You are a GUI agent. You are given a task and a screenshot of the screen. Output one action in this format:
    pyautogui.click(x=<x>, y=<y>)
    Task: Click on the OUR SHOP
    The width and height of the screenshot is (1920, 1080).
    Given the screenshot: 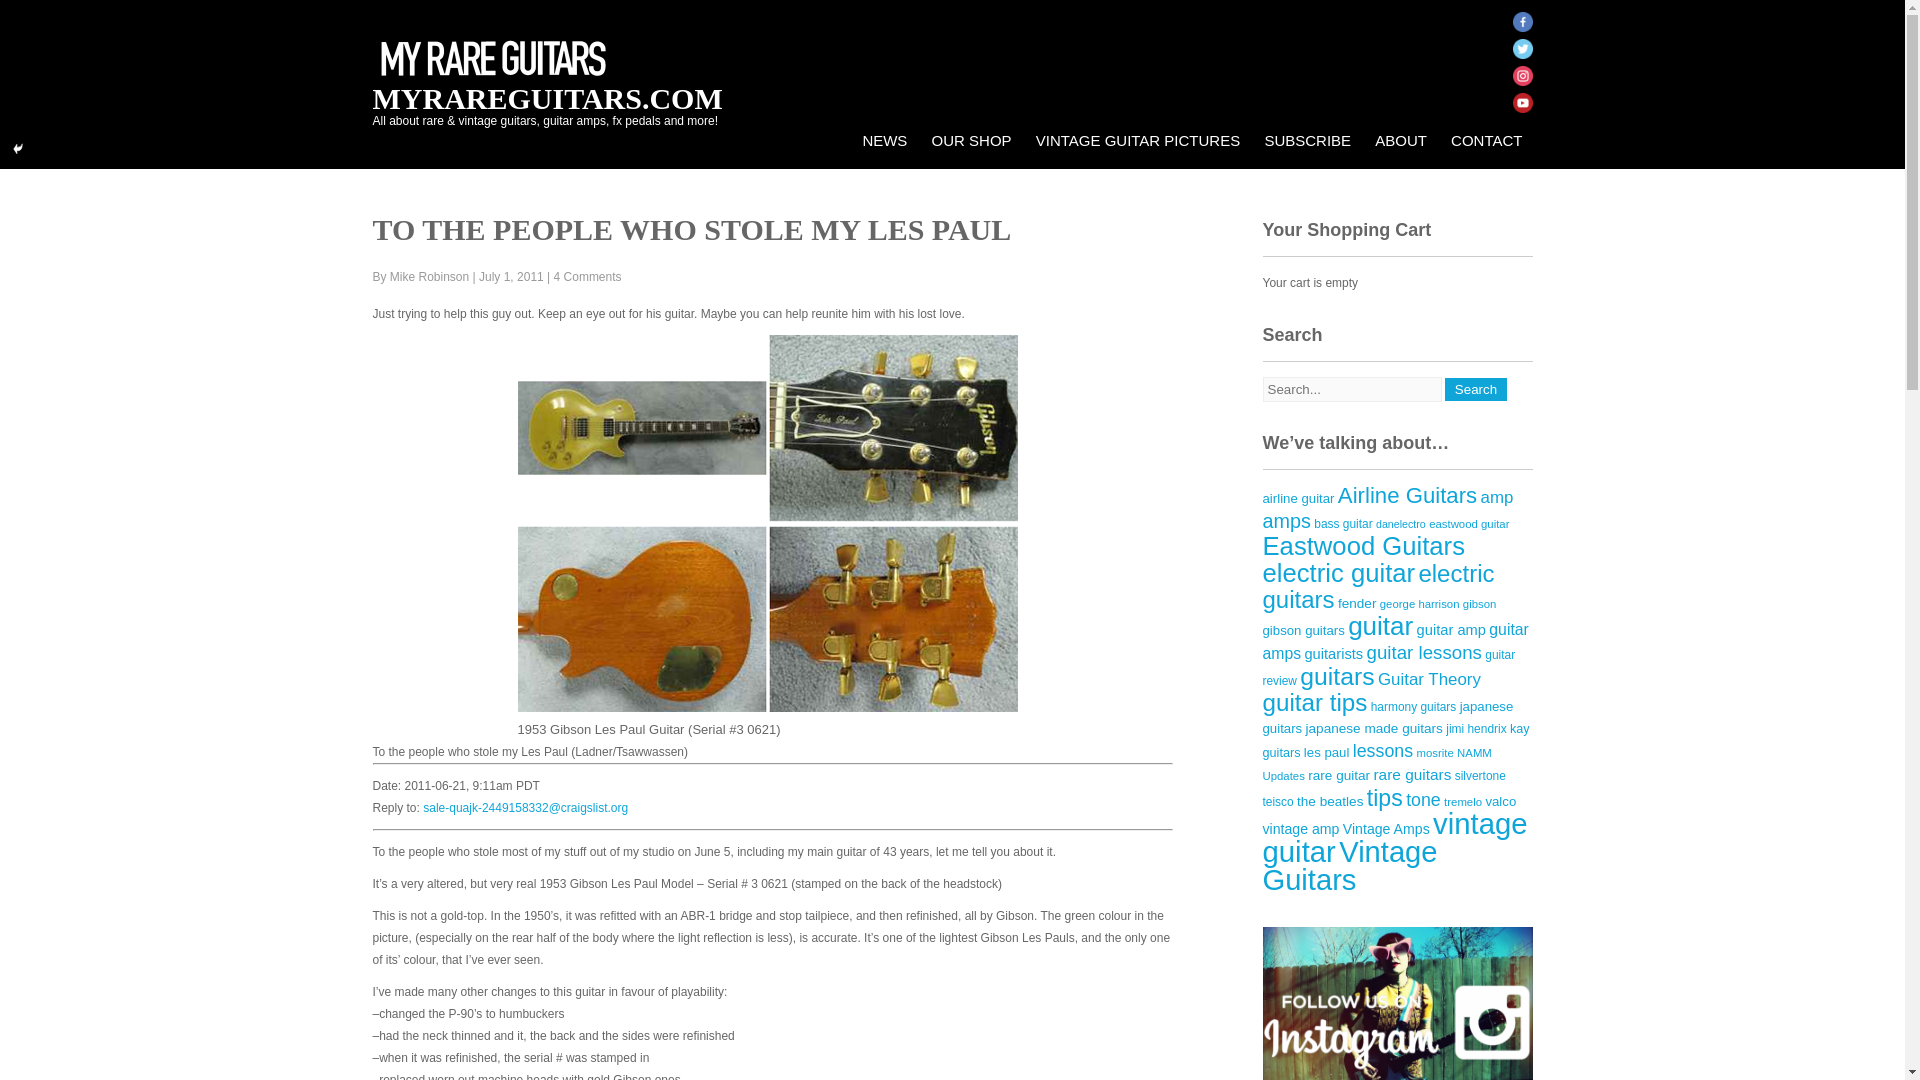 What is the action you would take?
    pyautogui.click(x=971, y=140)
    